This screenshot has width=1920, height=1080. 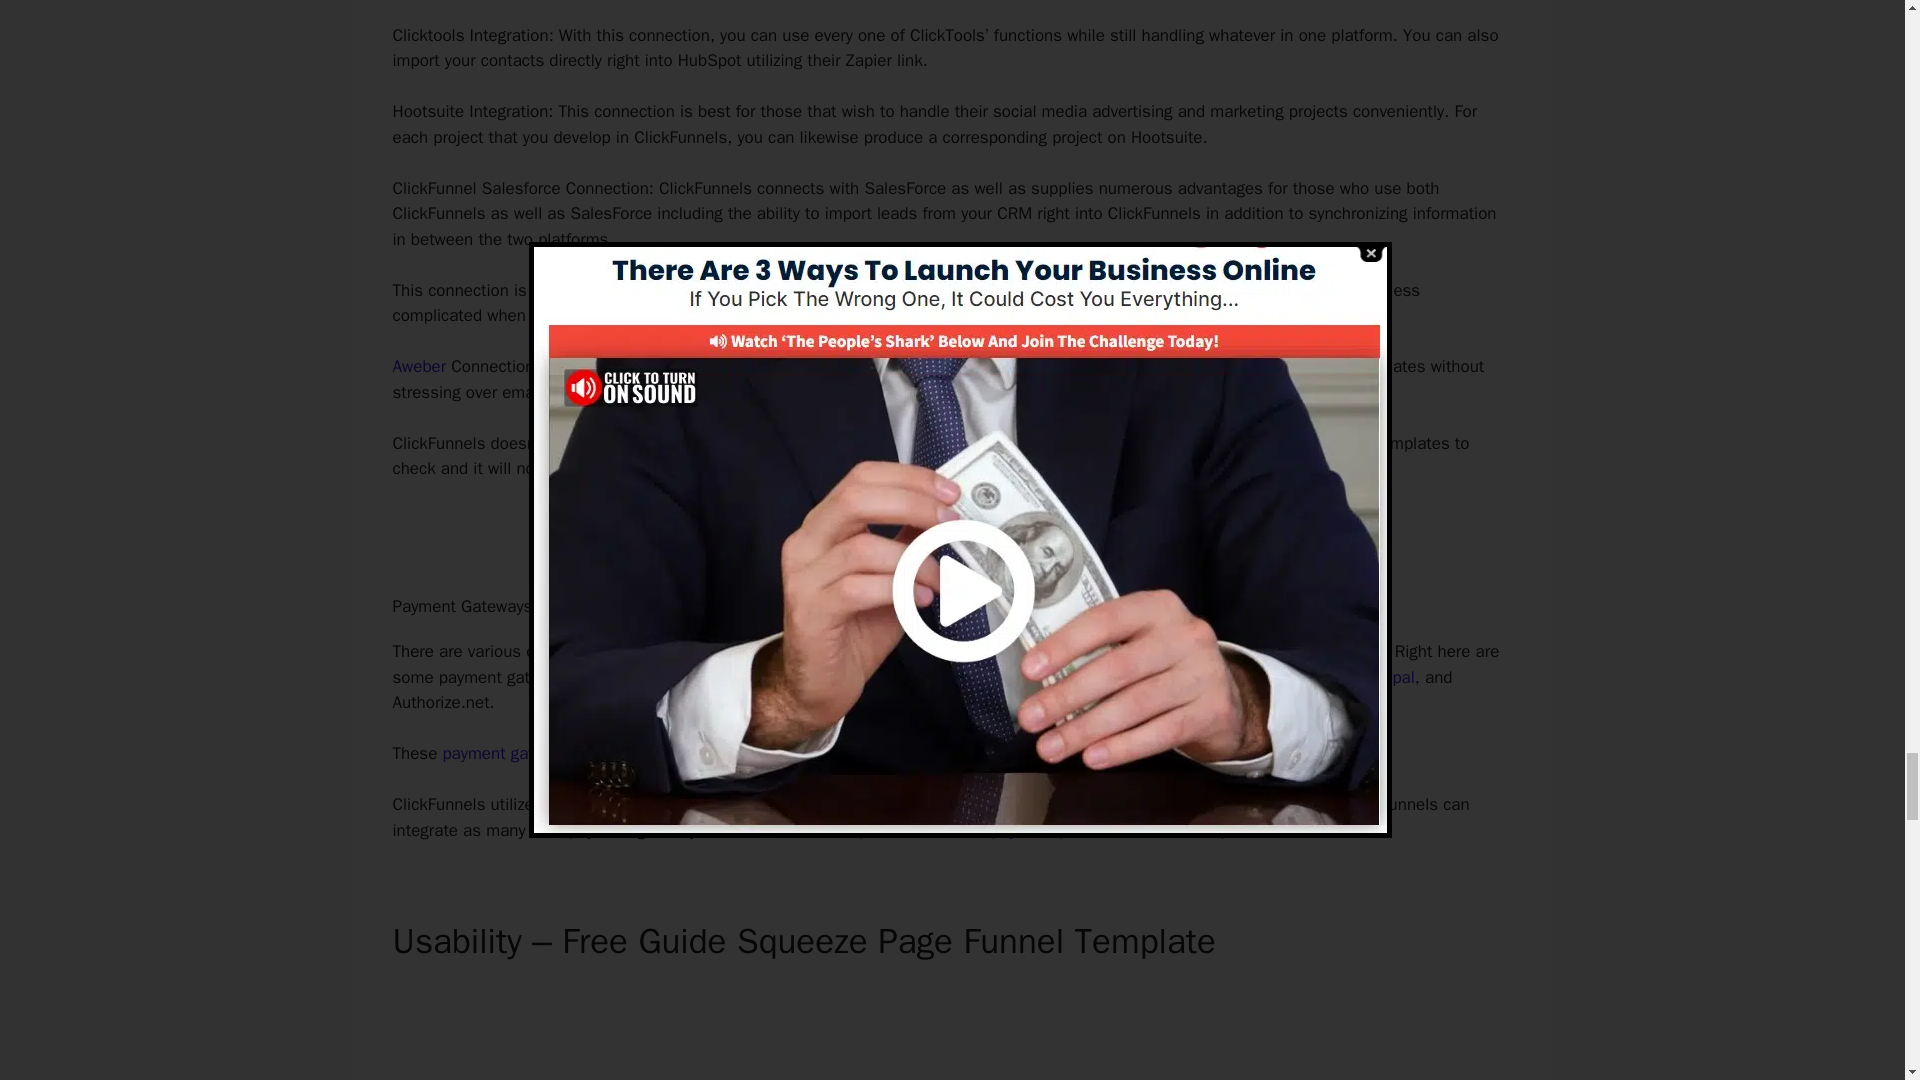 I want to click on Aweber, so click(x=418, y=366).